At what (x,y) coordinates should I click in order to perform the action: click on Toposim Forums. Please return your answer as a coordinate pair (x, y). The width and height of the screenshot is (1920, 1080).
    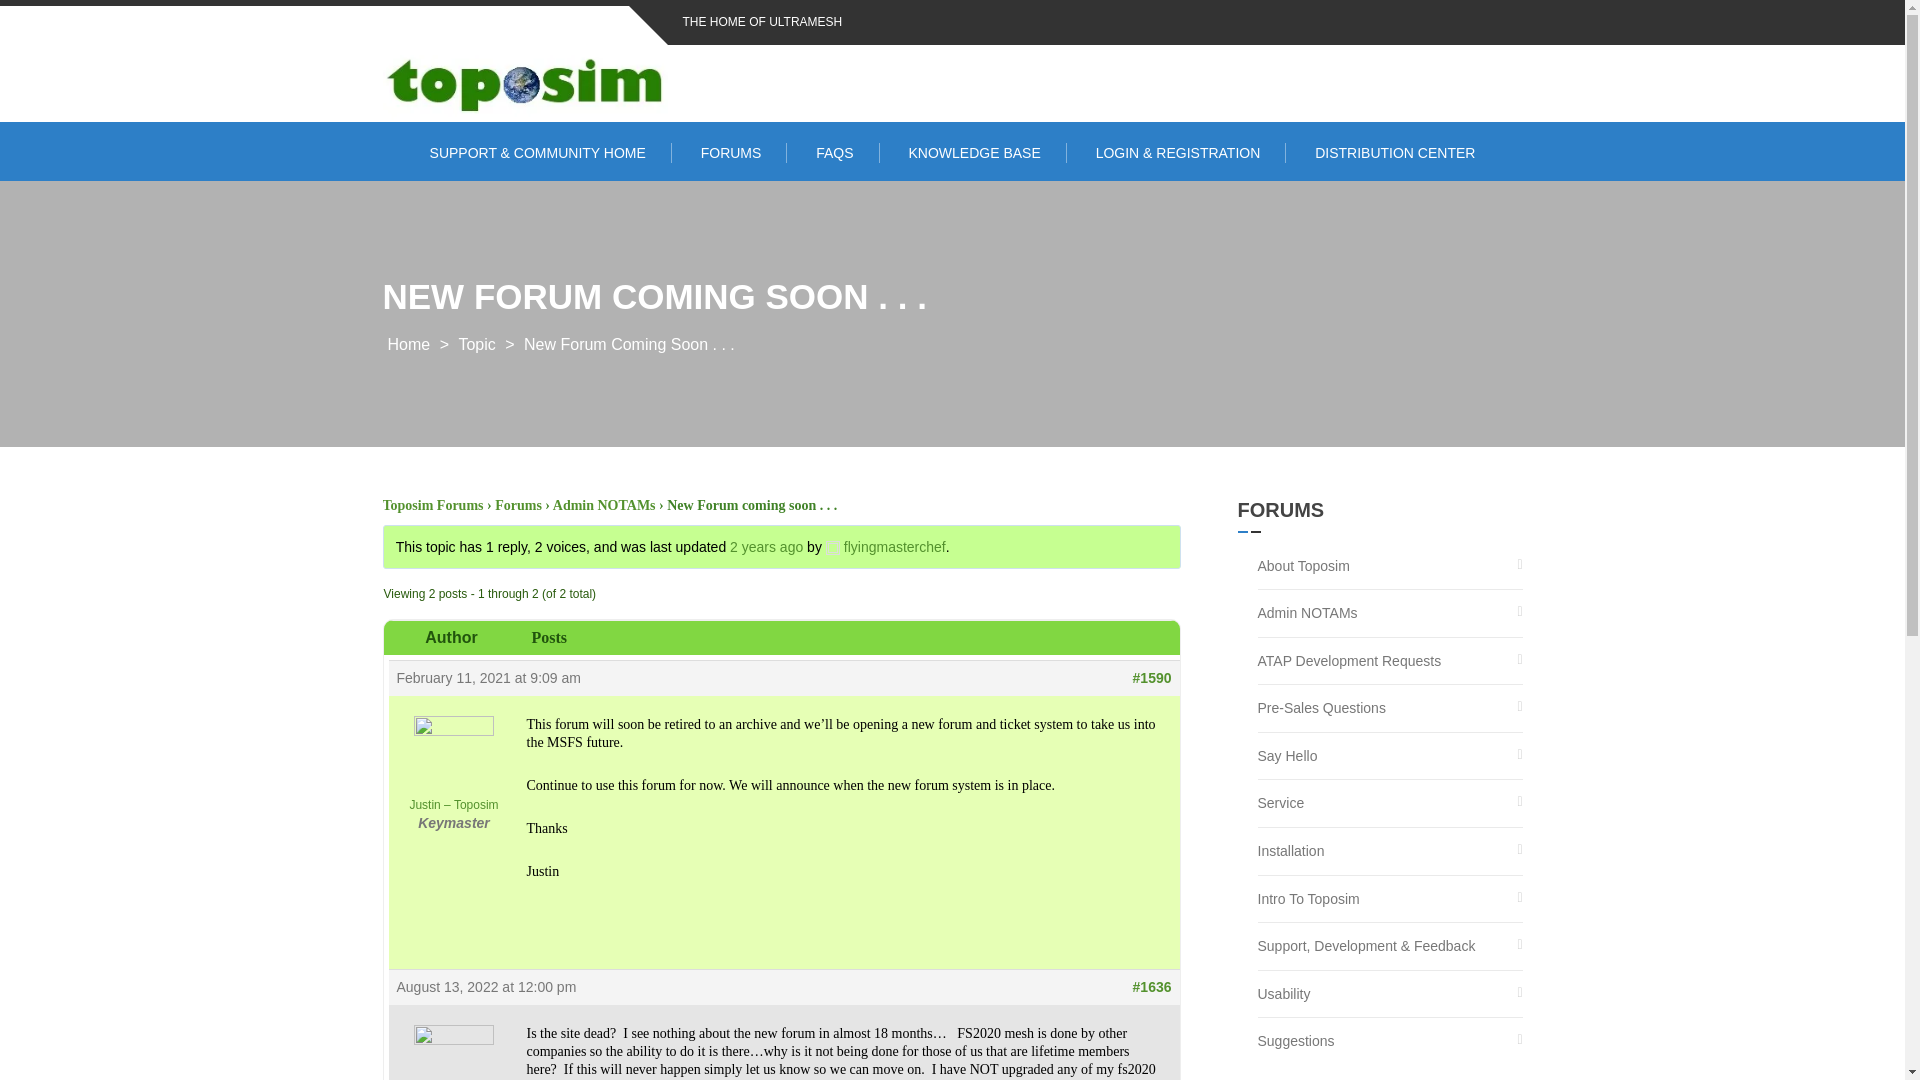
    Looking at the image, I should click on (432, 505).